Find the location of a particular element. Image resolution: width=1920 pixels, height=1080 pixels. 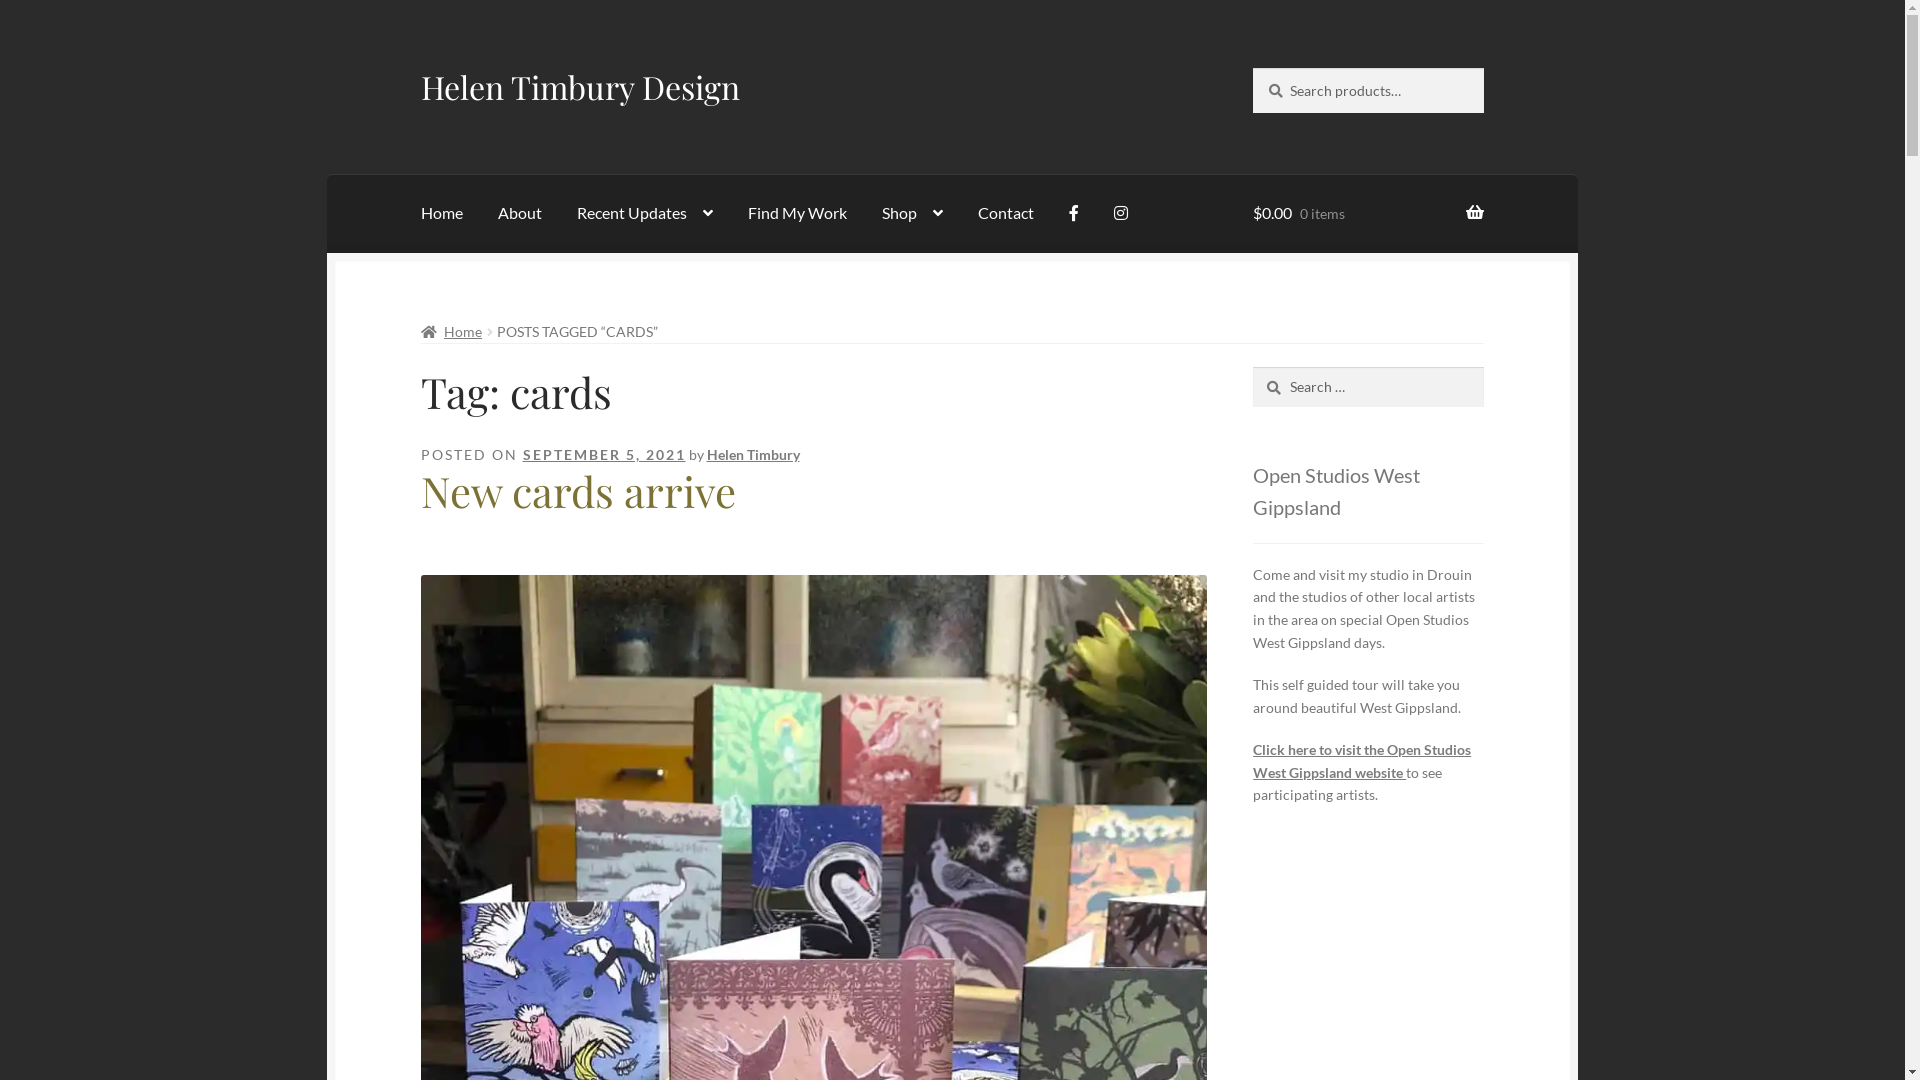

Skip to navigation is located at coordinates (420, 68).